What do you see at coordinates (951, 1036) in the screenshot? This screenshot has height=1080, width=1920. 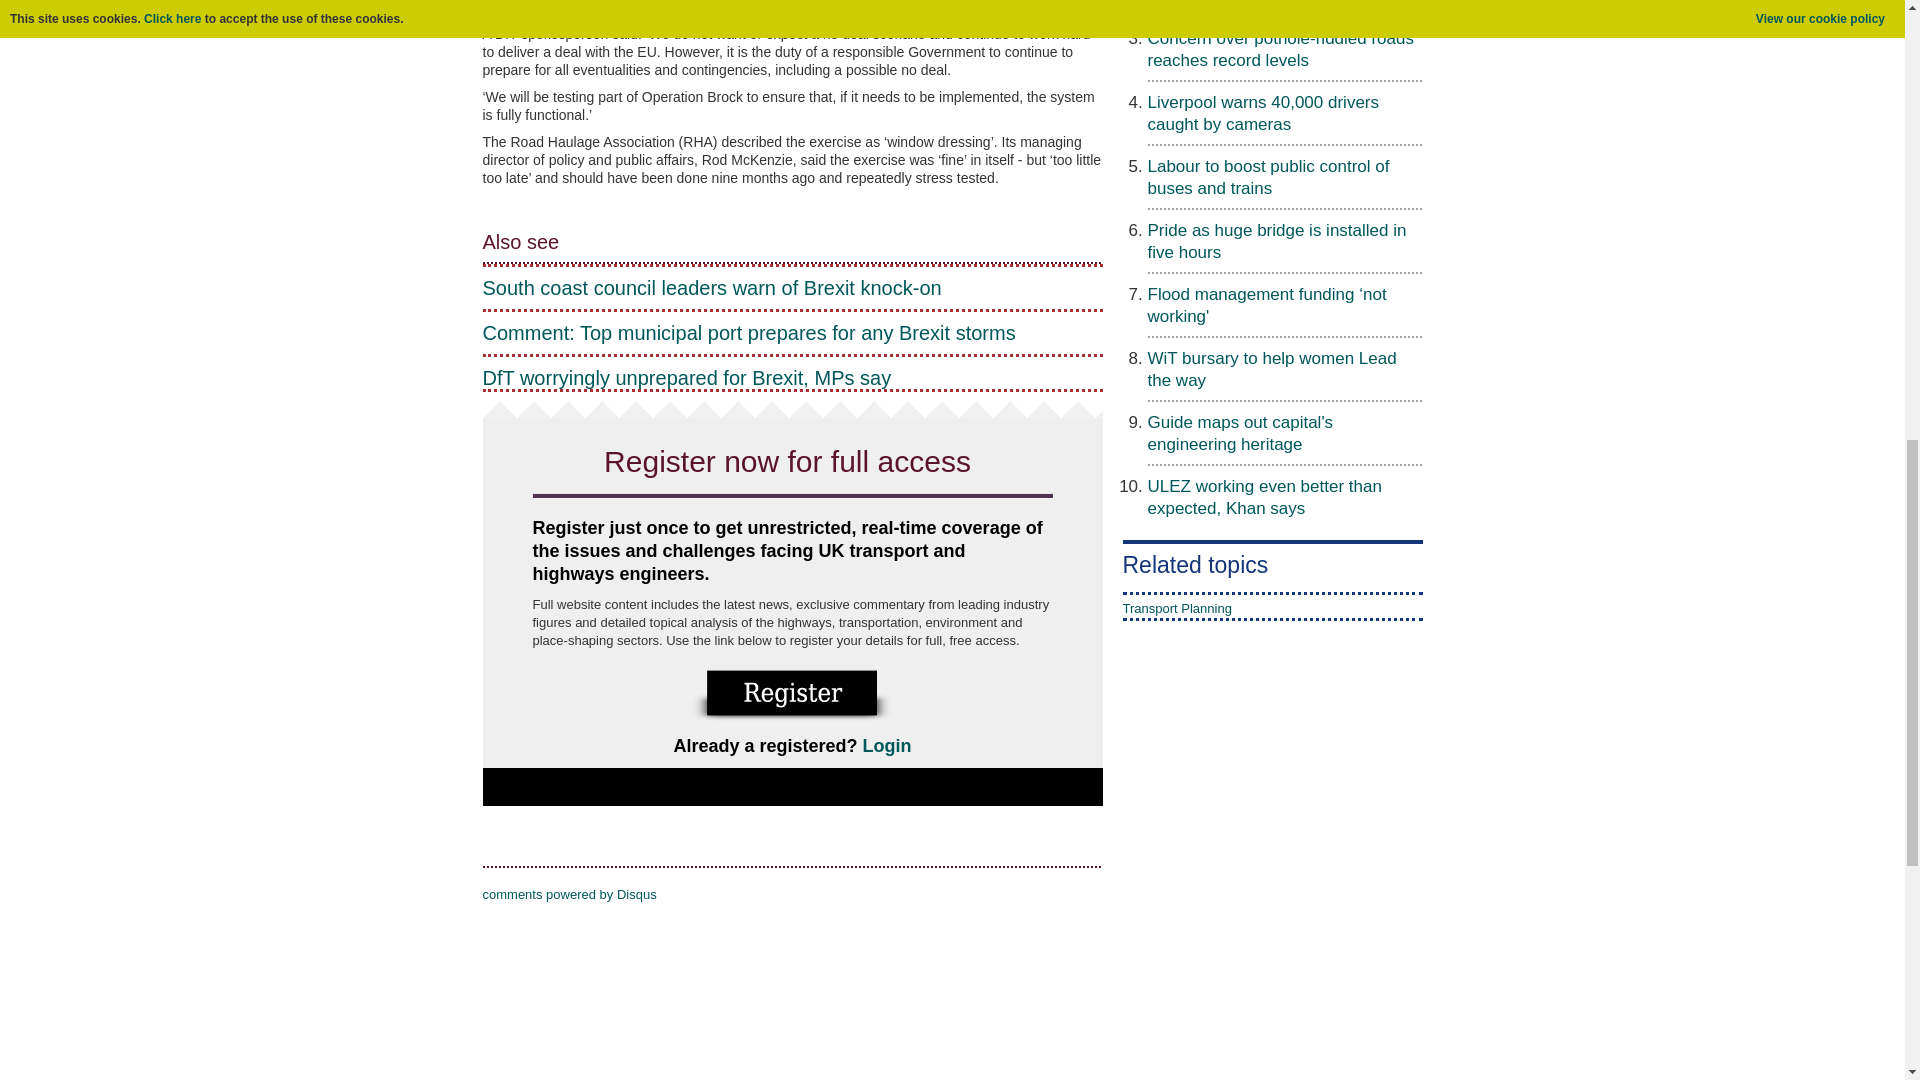 I see `3rd party ad content` at bounding box center [951, 1036].